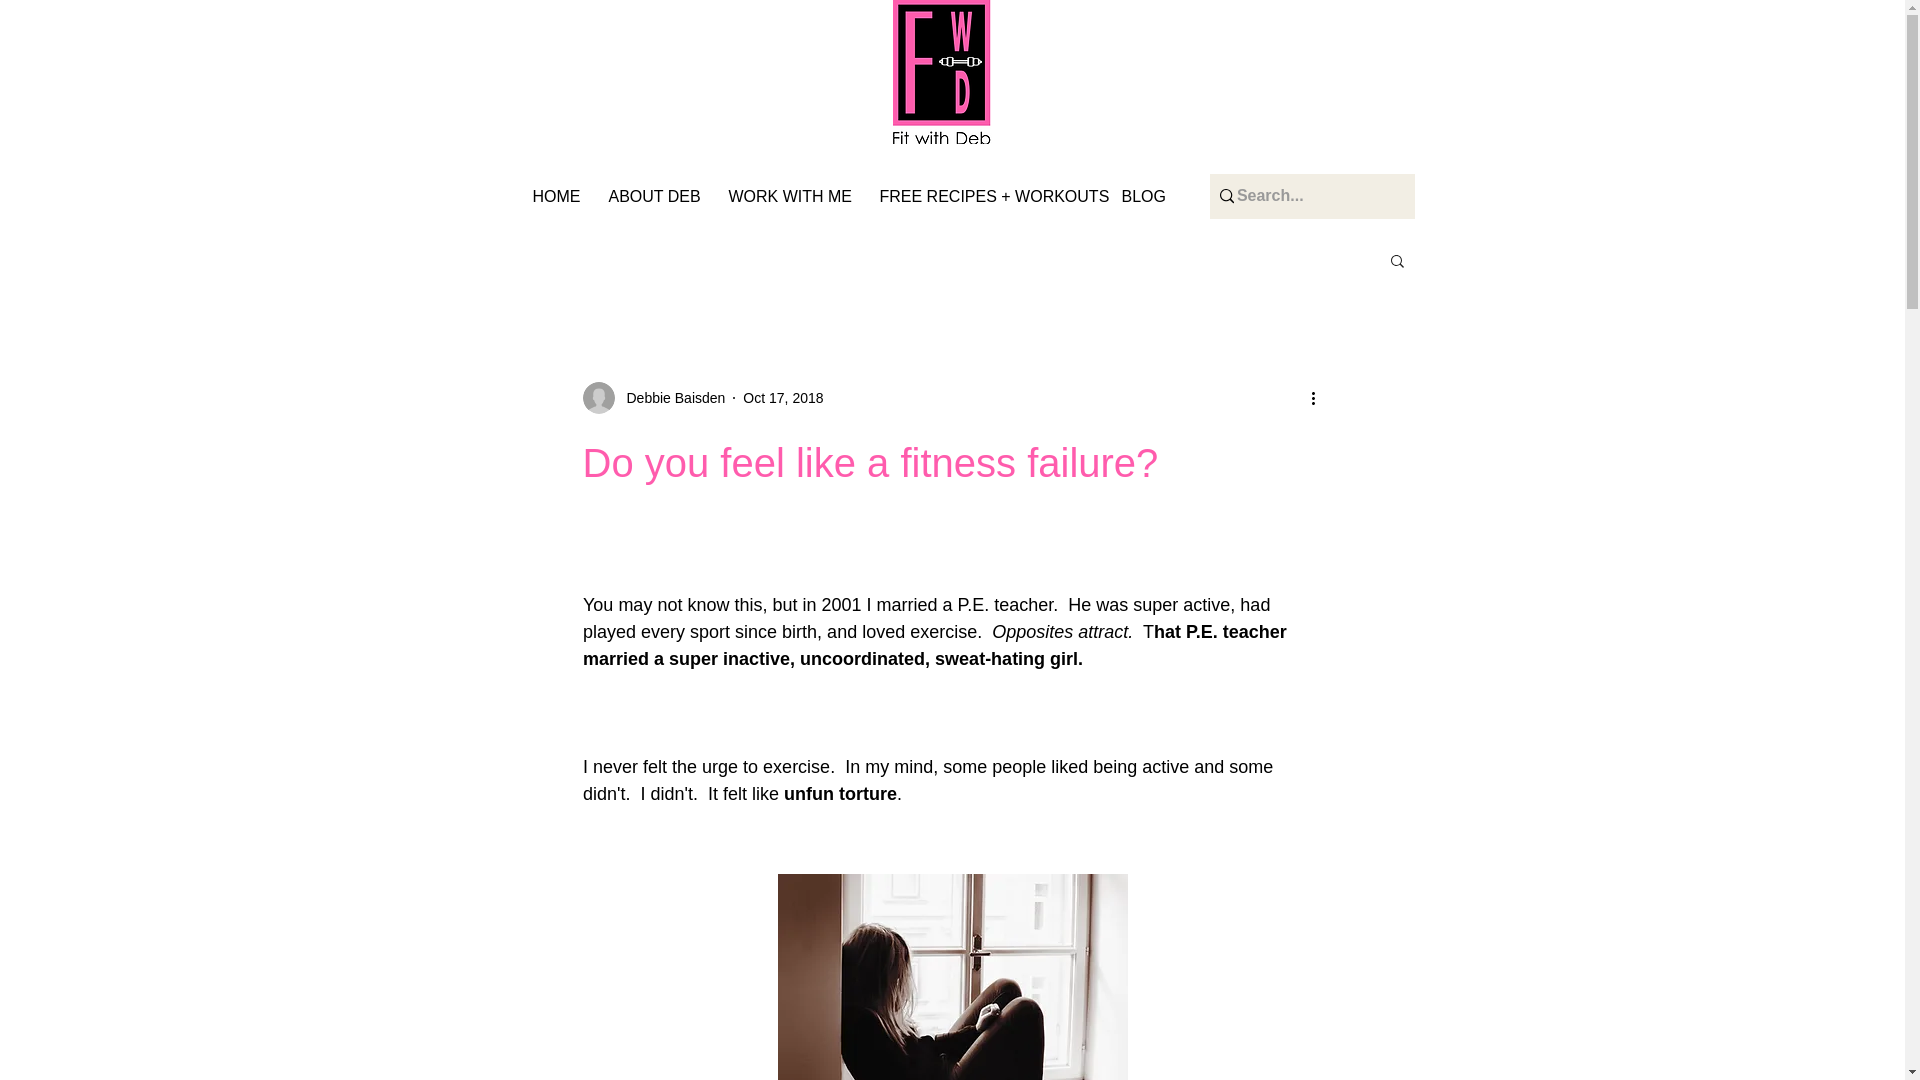 The image size is (1920, 1080). What do you see at coordinates (670, 398) in the screenshot?
I see `Debbie Baisden` at bounding box center [670, 398].